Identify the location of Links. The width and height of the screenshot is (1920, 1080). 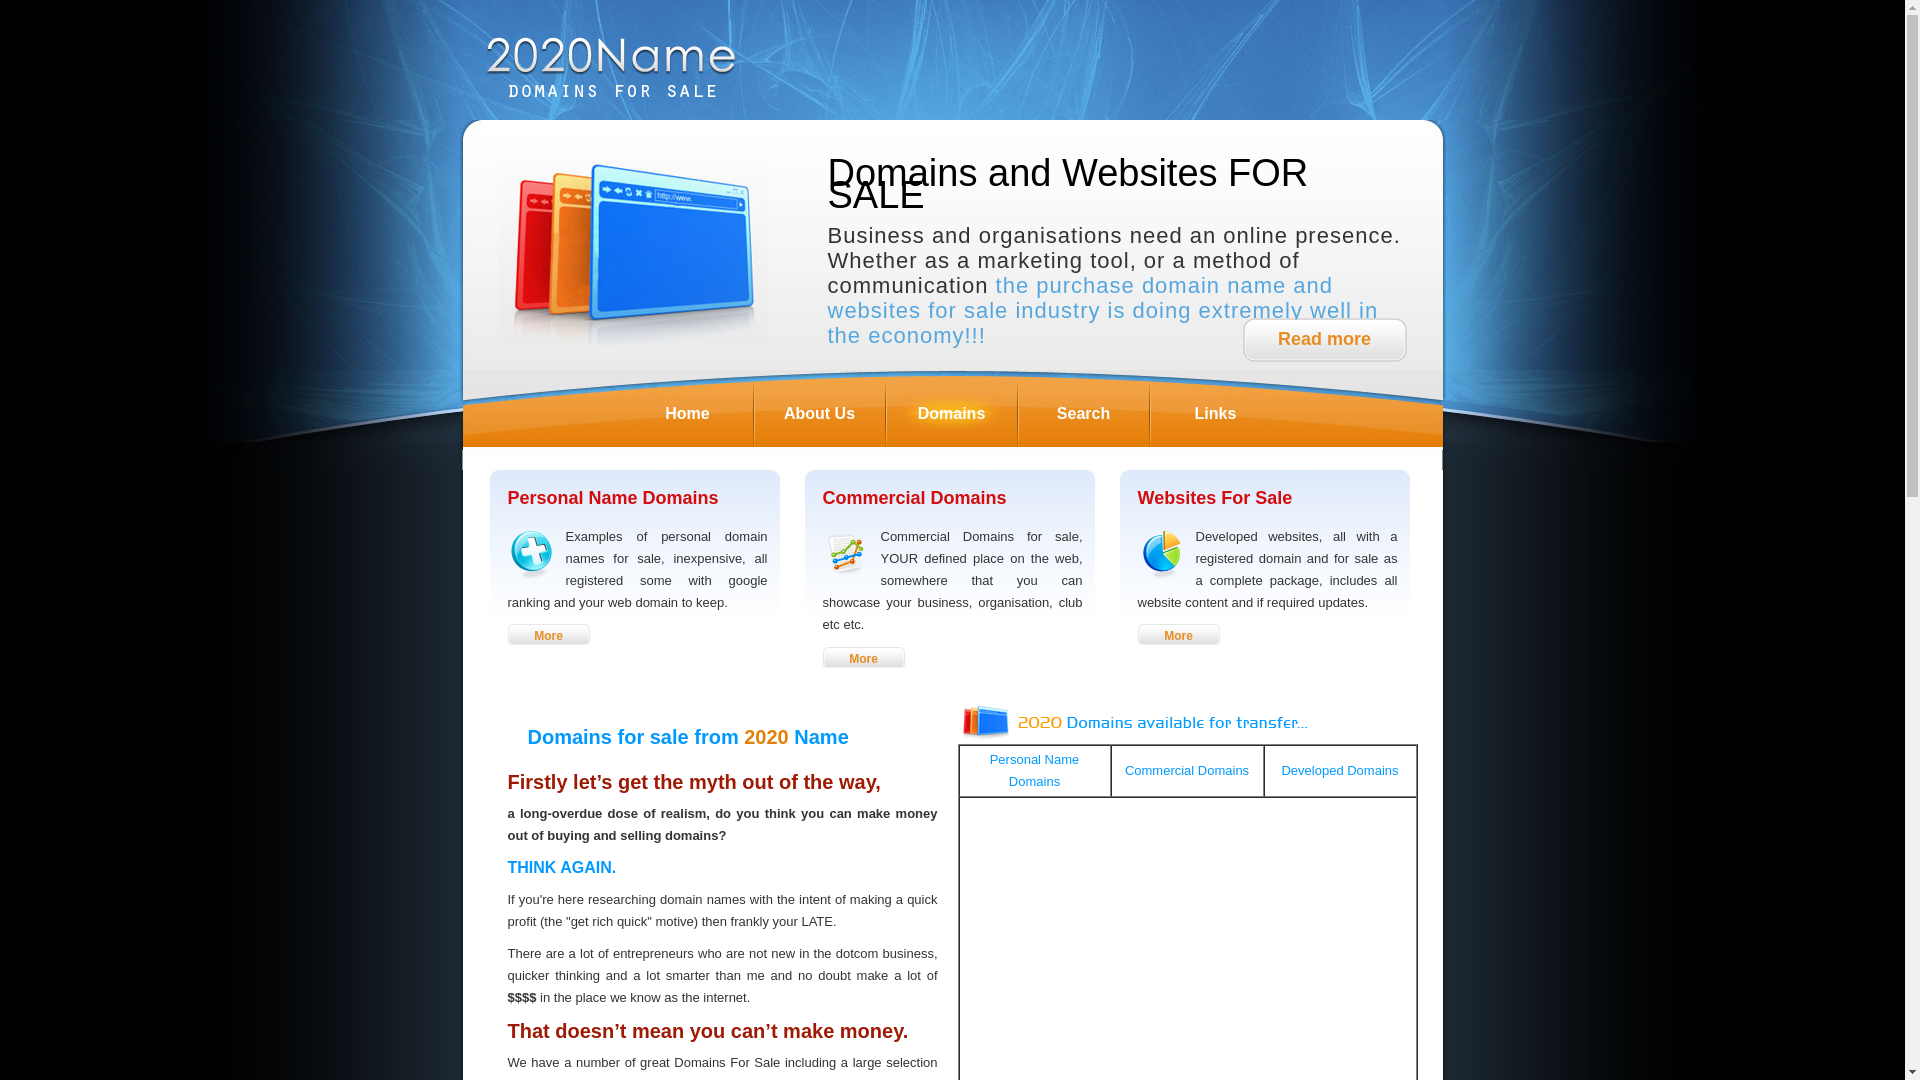
(1215, 413).